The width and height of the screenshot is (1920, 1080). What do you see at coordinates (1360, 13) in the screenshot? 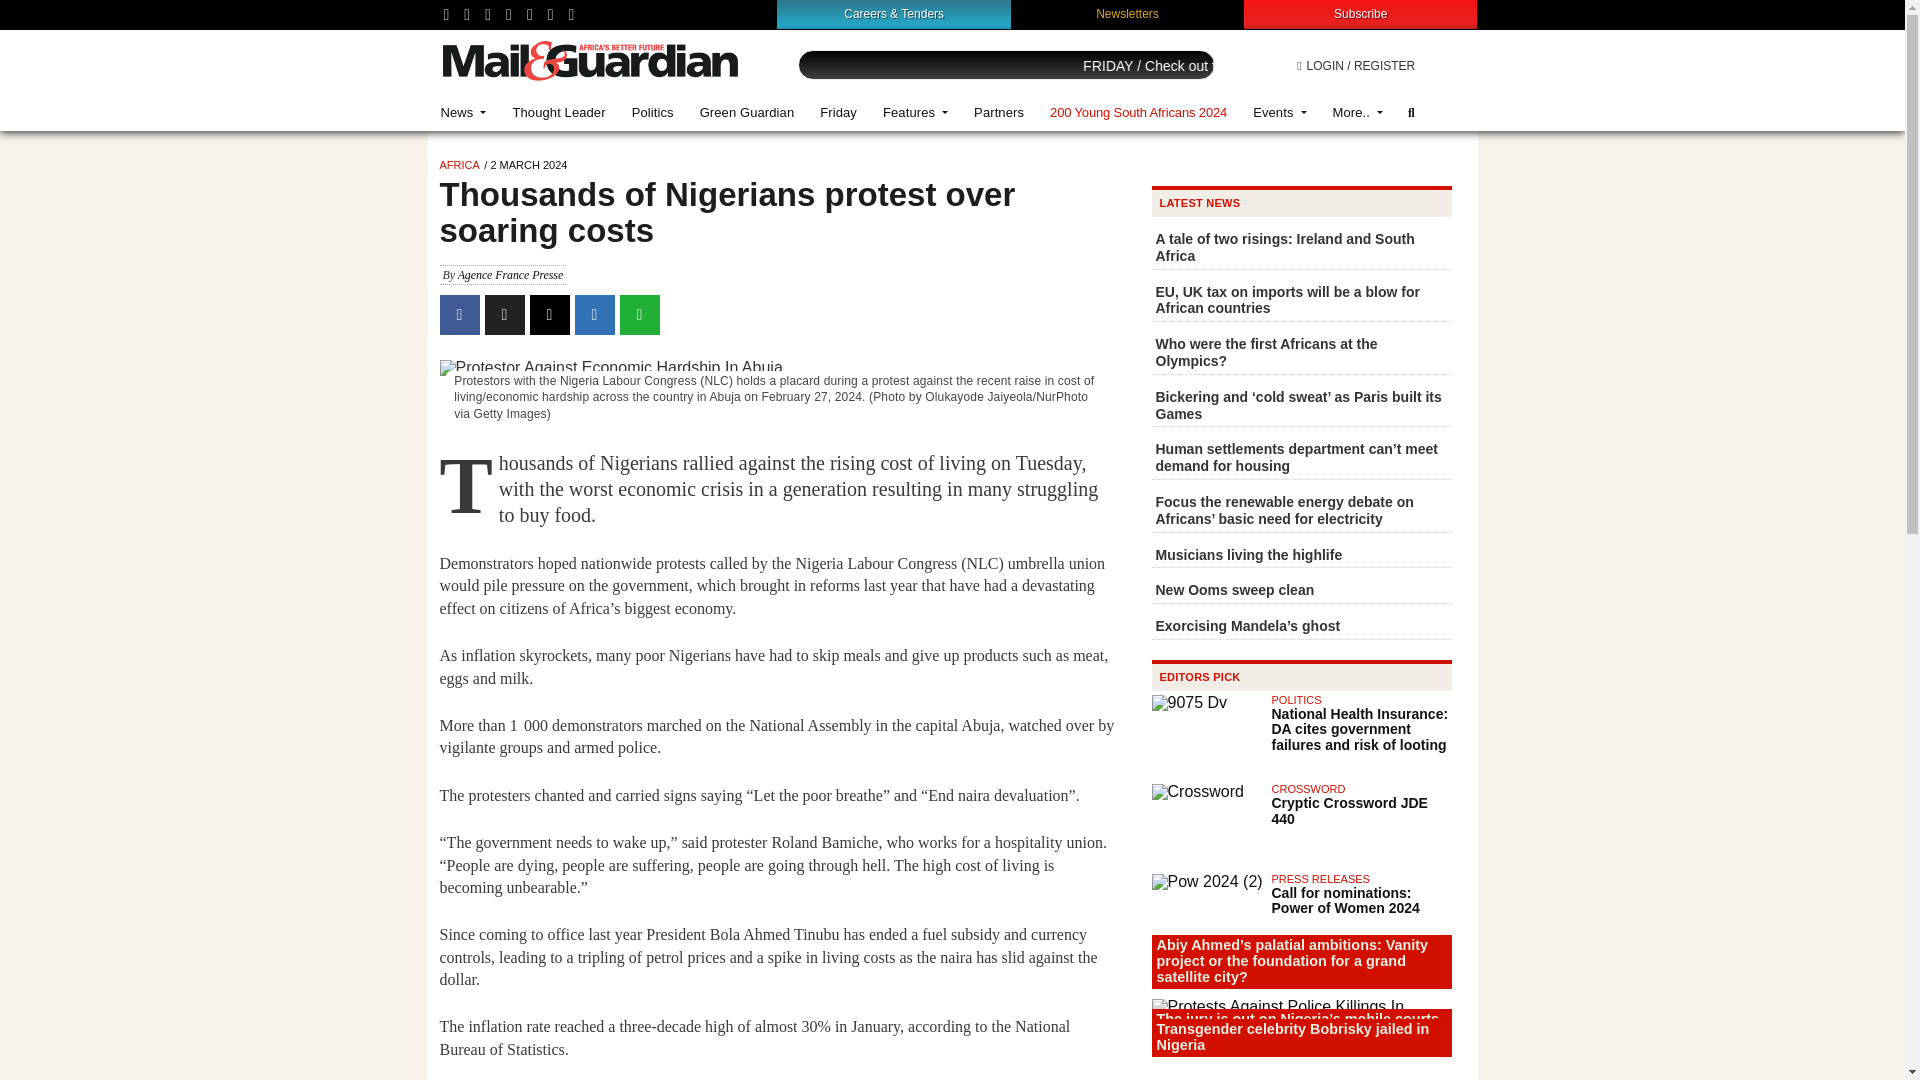
I see `Subscribe` at bounding box center [1360, 13].